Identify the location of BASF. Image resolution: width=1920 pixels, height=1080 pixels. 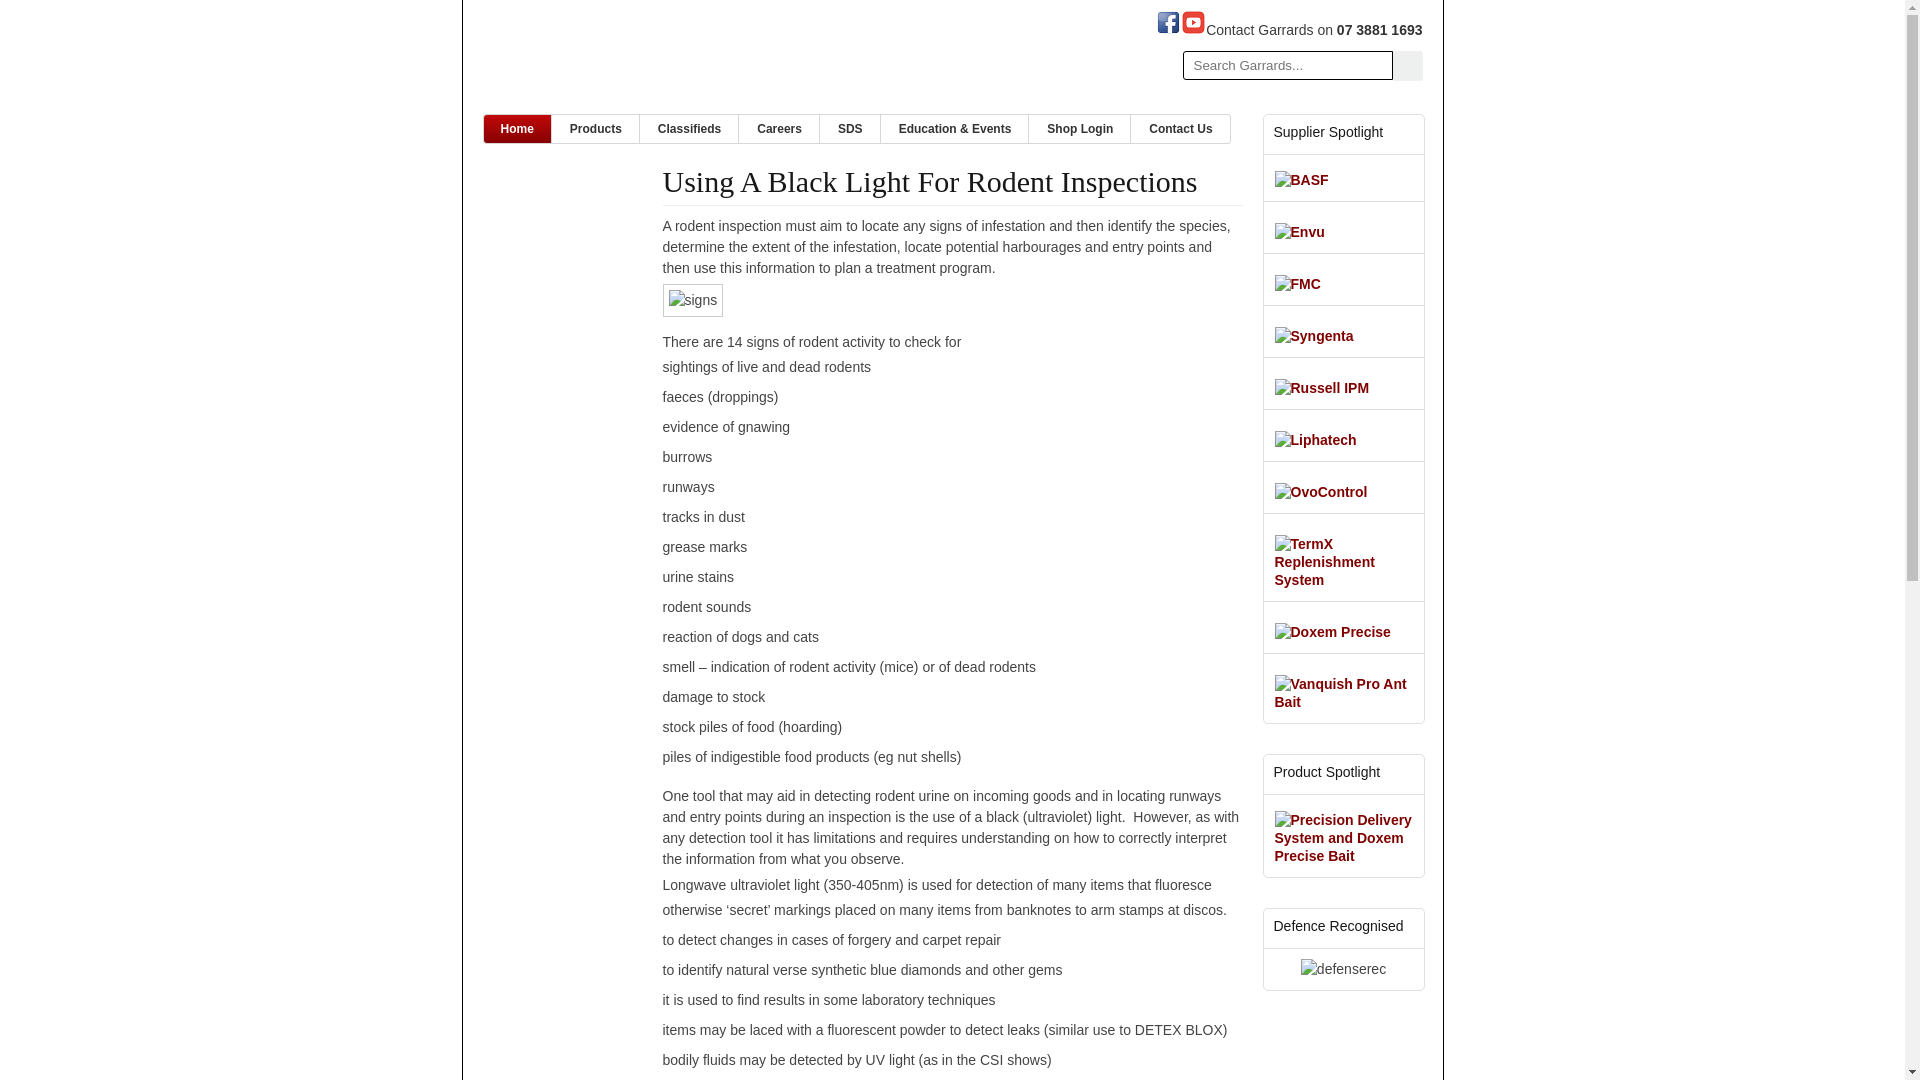
(1302, 174).